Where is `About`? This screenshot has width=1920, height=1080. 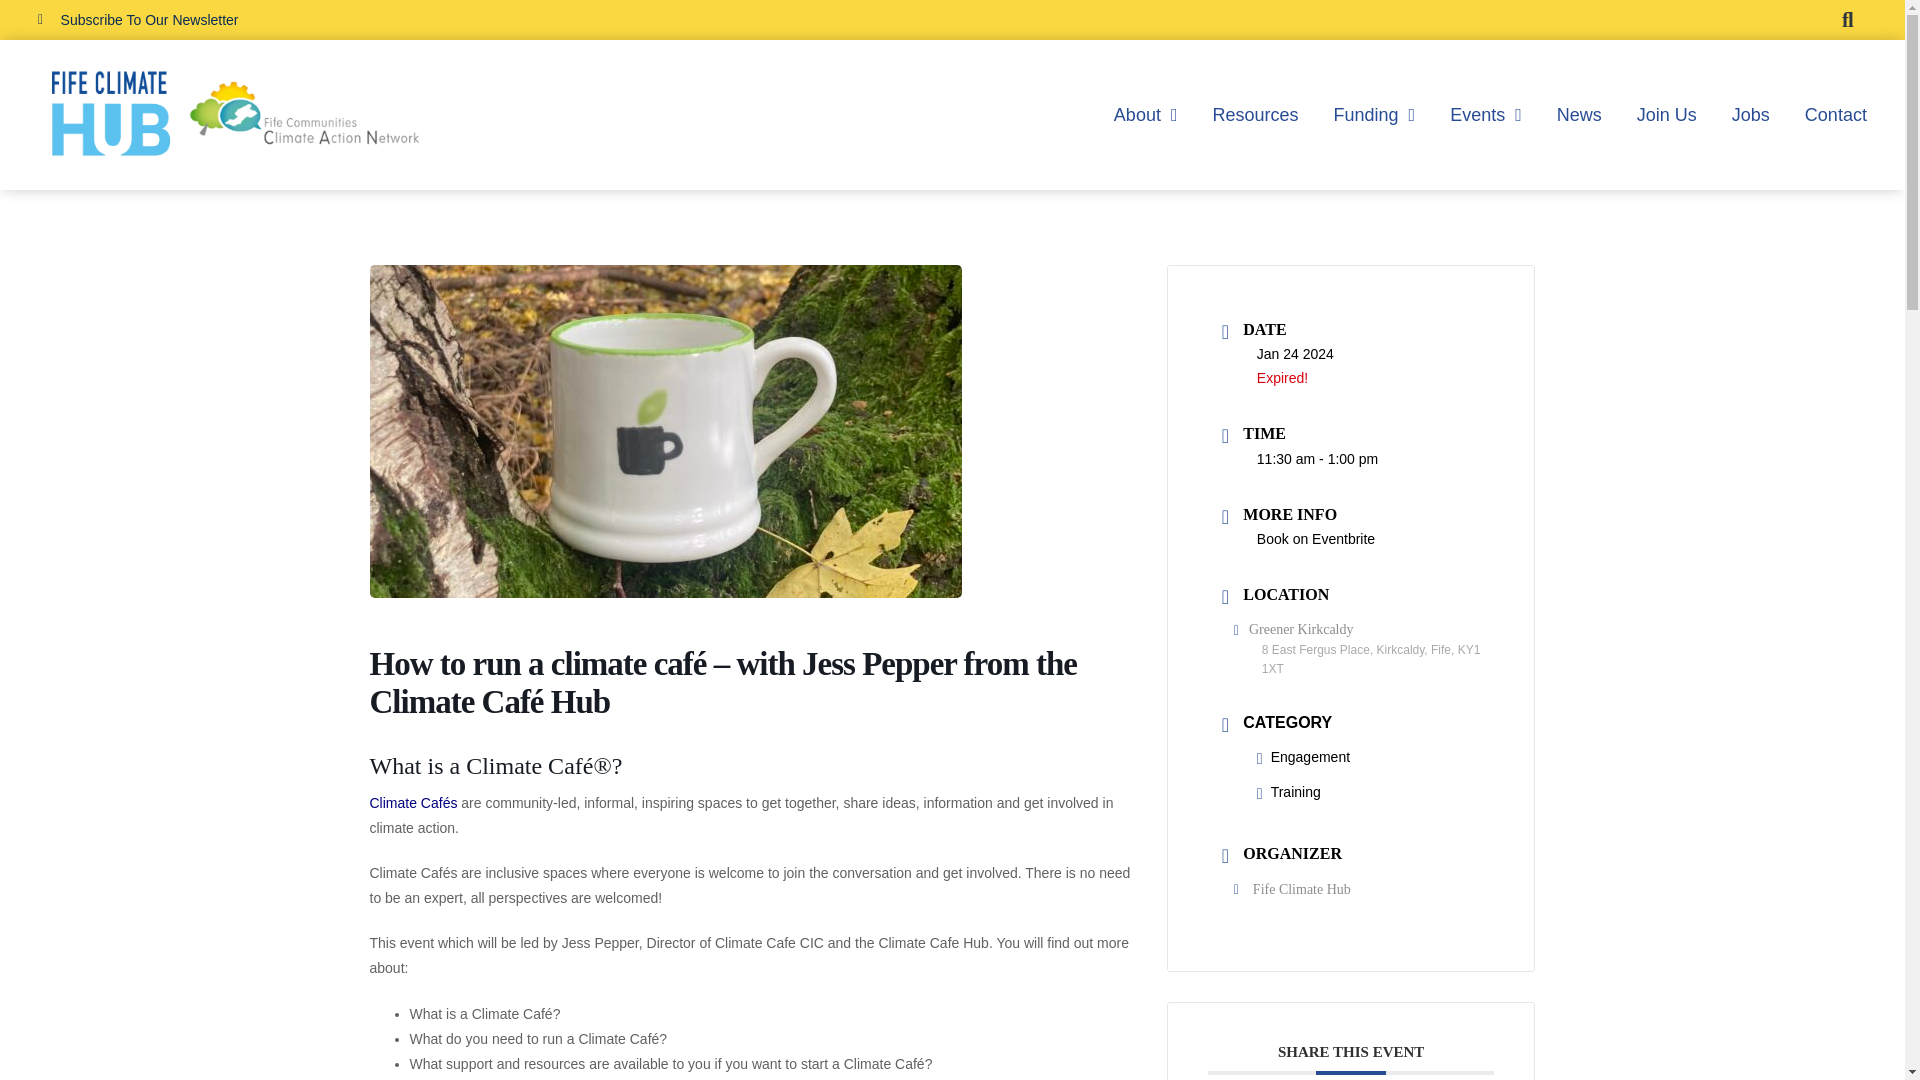
About is located at coordinates (1146, 114).